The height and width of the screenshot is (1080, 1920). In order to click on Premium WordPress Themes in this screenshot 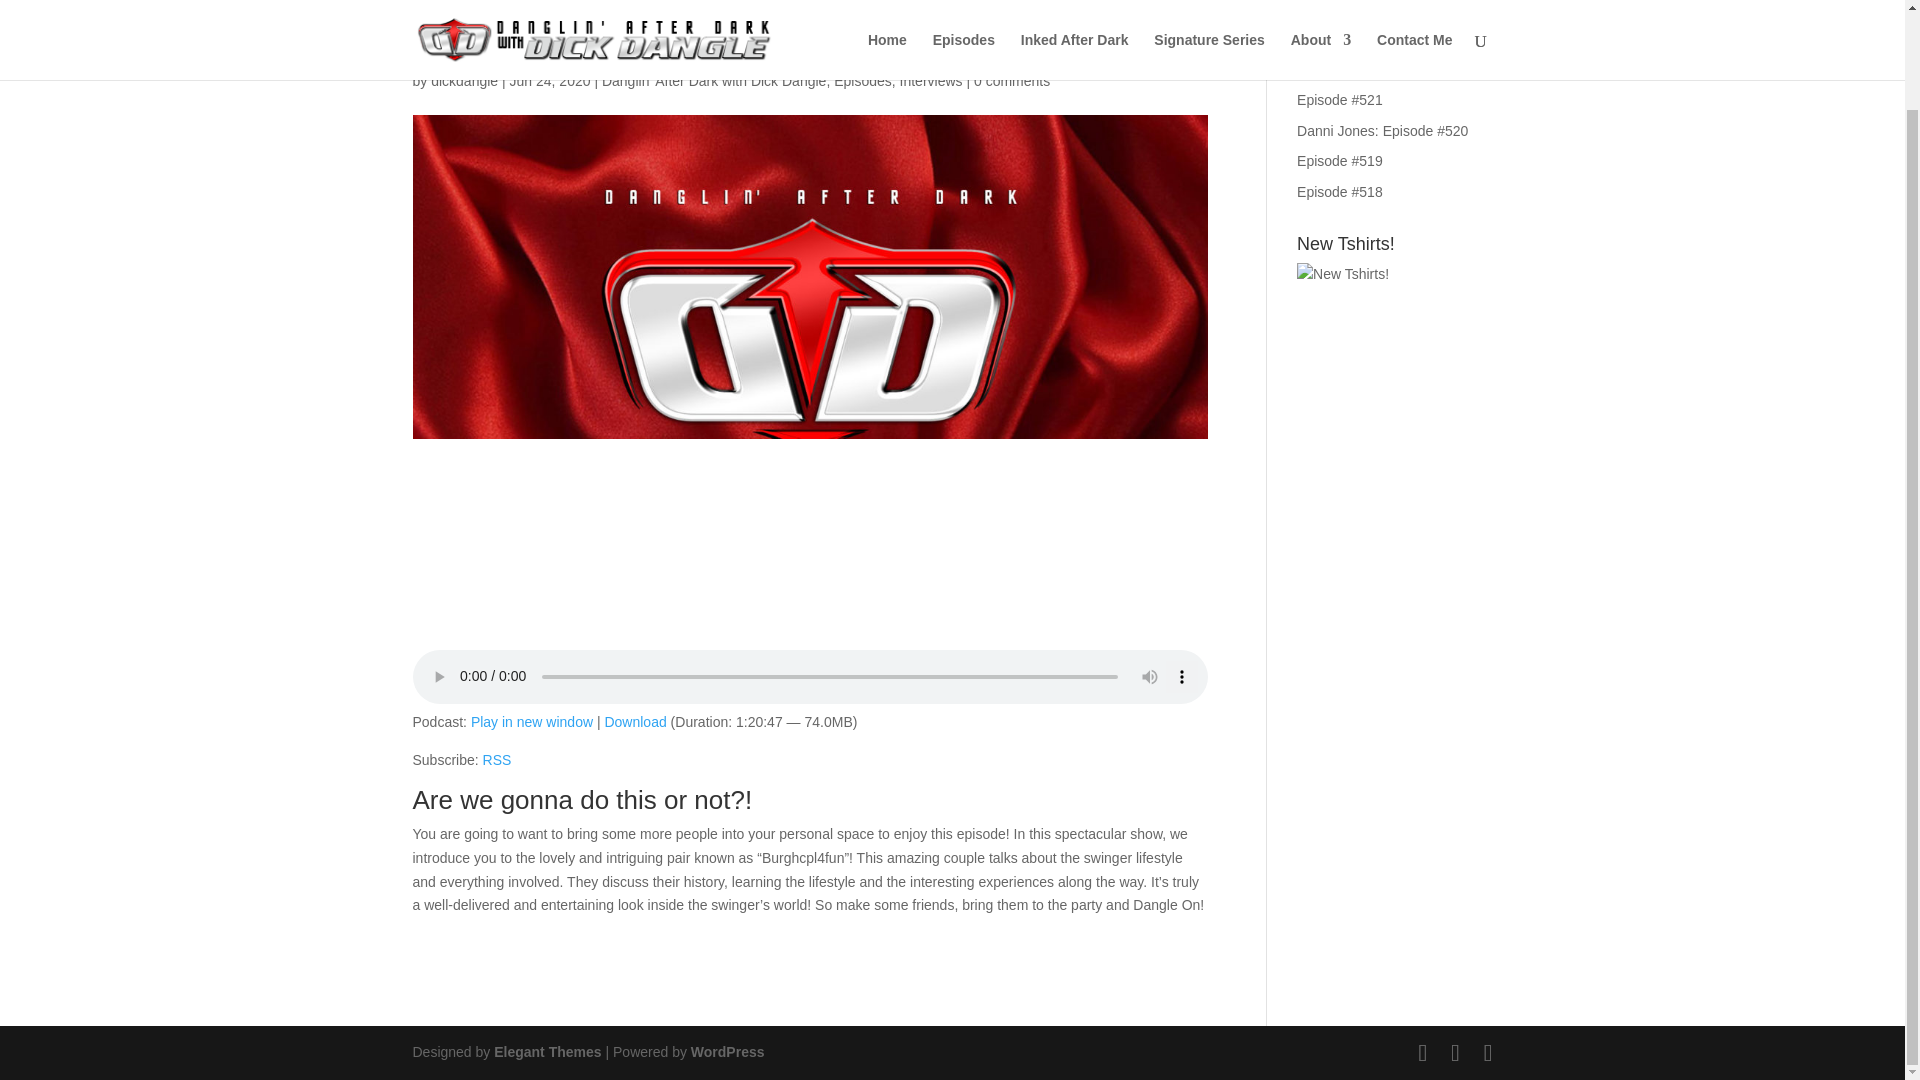, I will do `click(546, 1052)`.